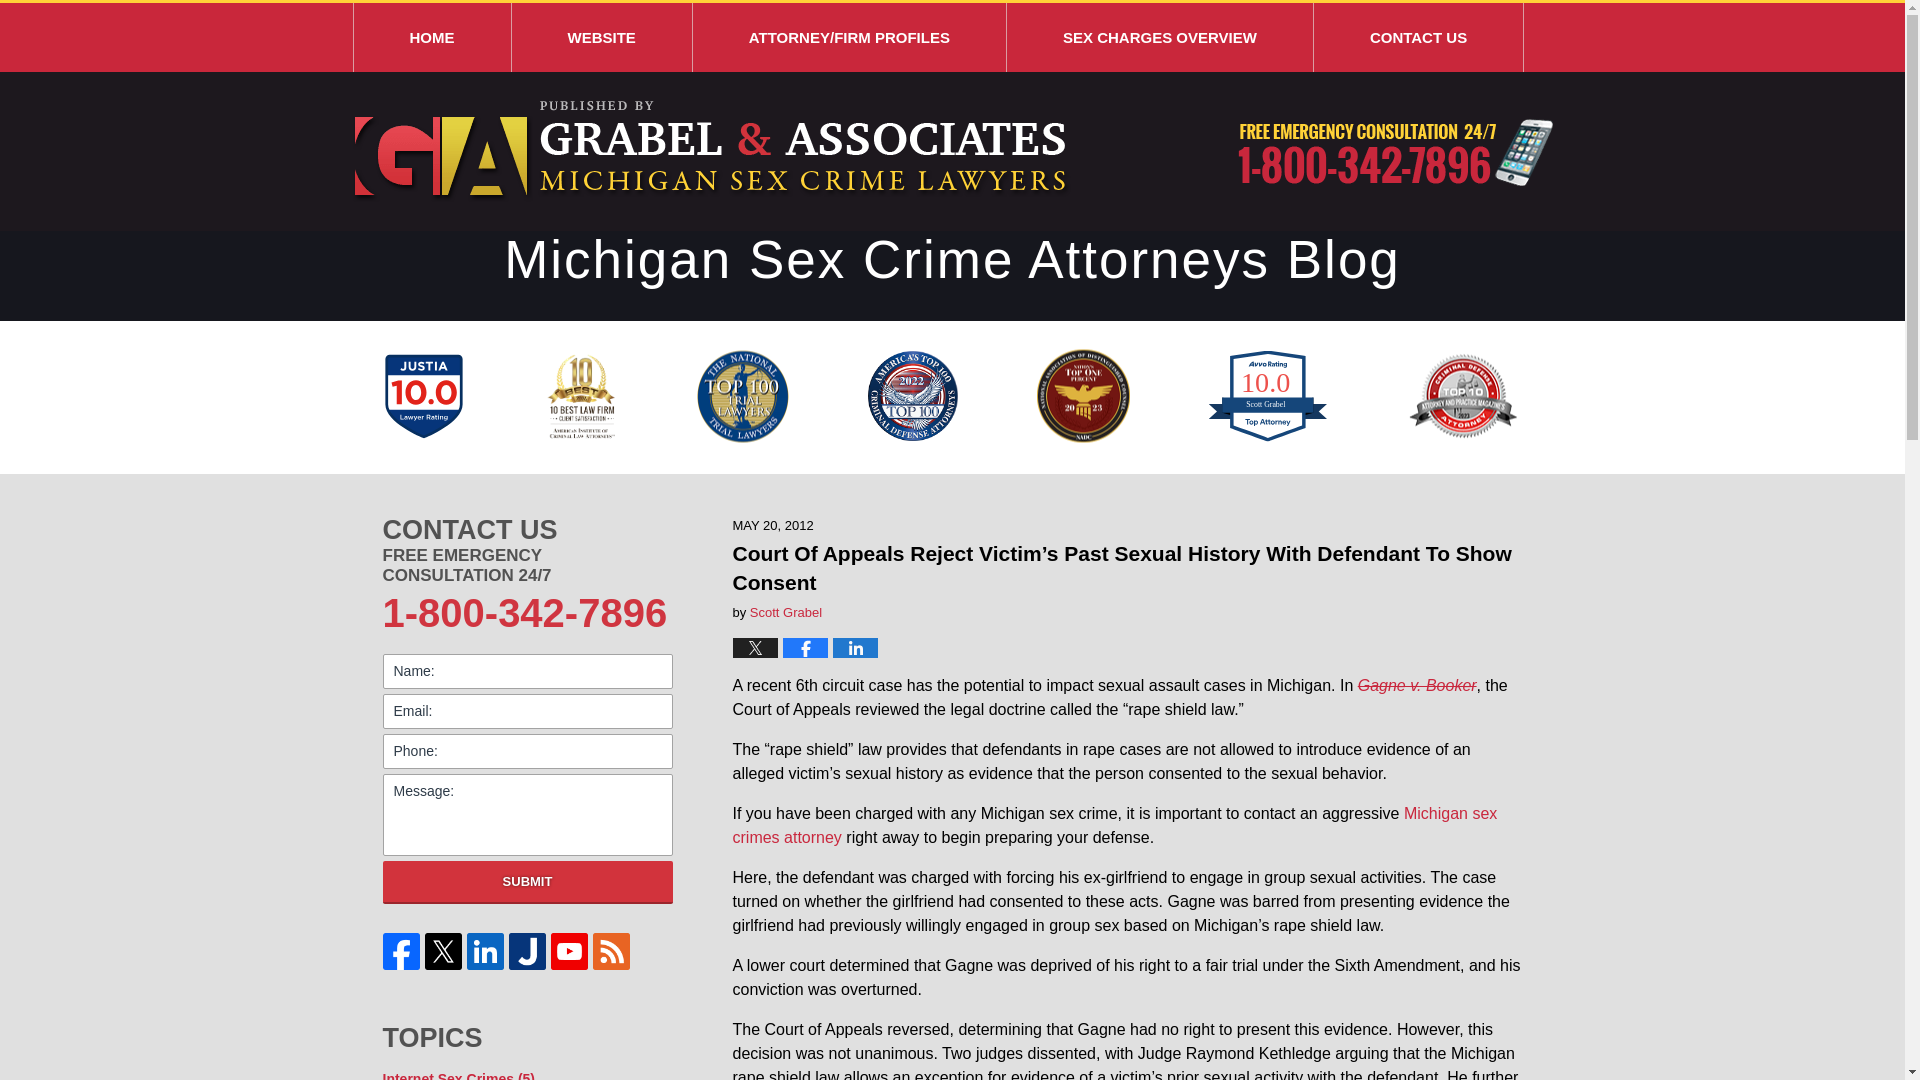 This screenshot has height=1080, width=1920. Describe the element at coordinates (443, 951) in the screenshot. I see `Twitter` at that location.